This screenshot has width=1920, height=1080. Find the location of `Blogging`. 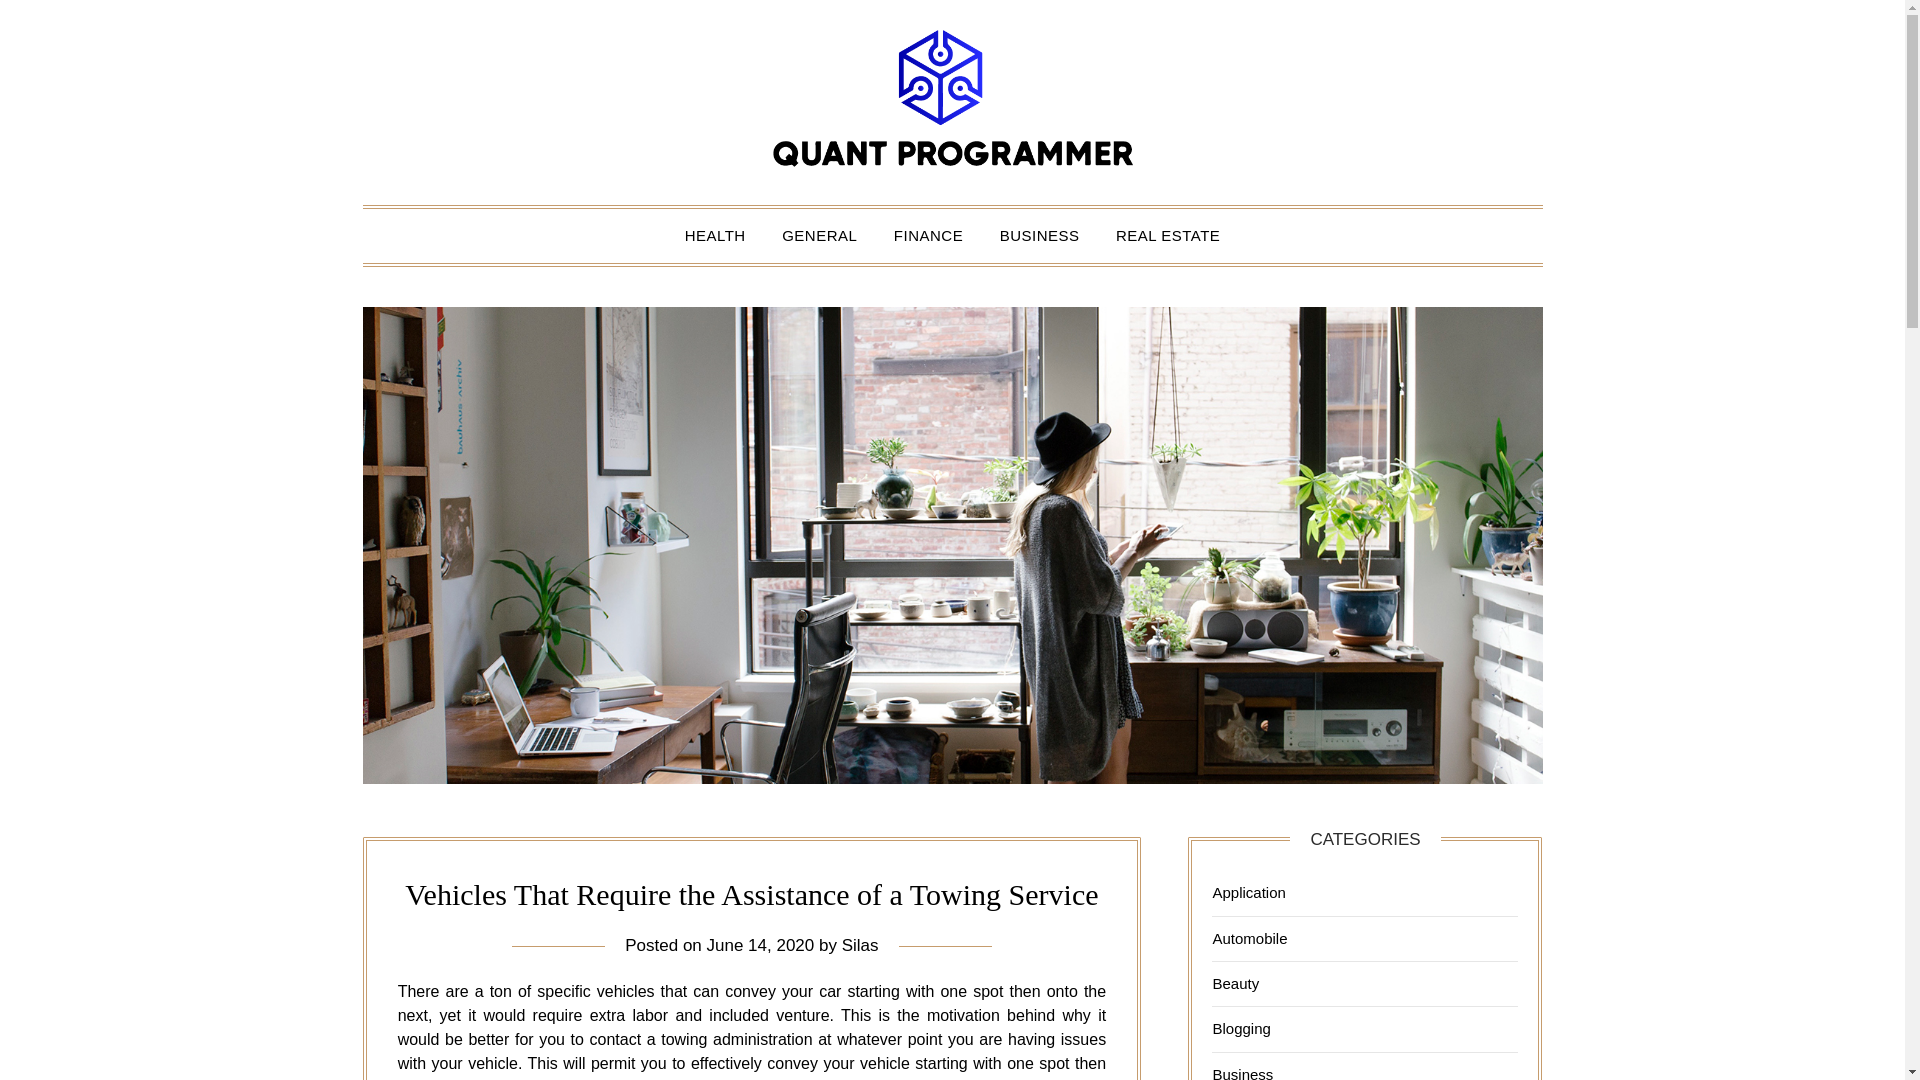

Blogging is located at coordinates (1240, 1028).